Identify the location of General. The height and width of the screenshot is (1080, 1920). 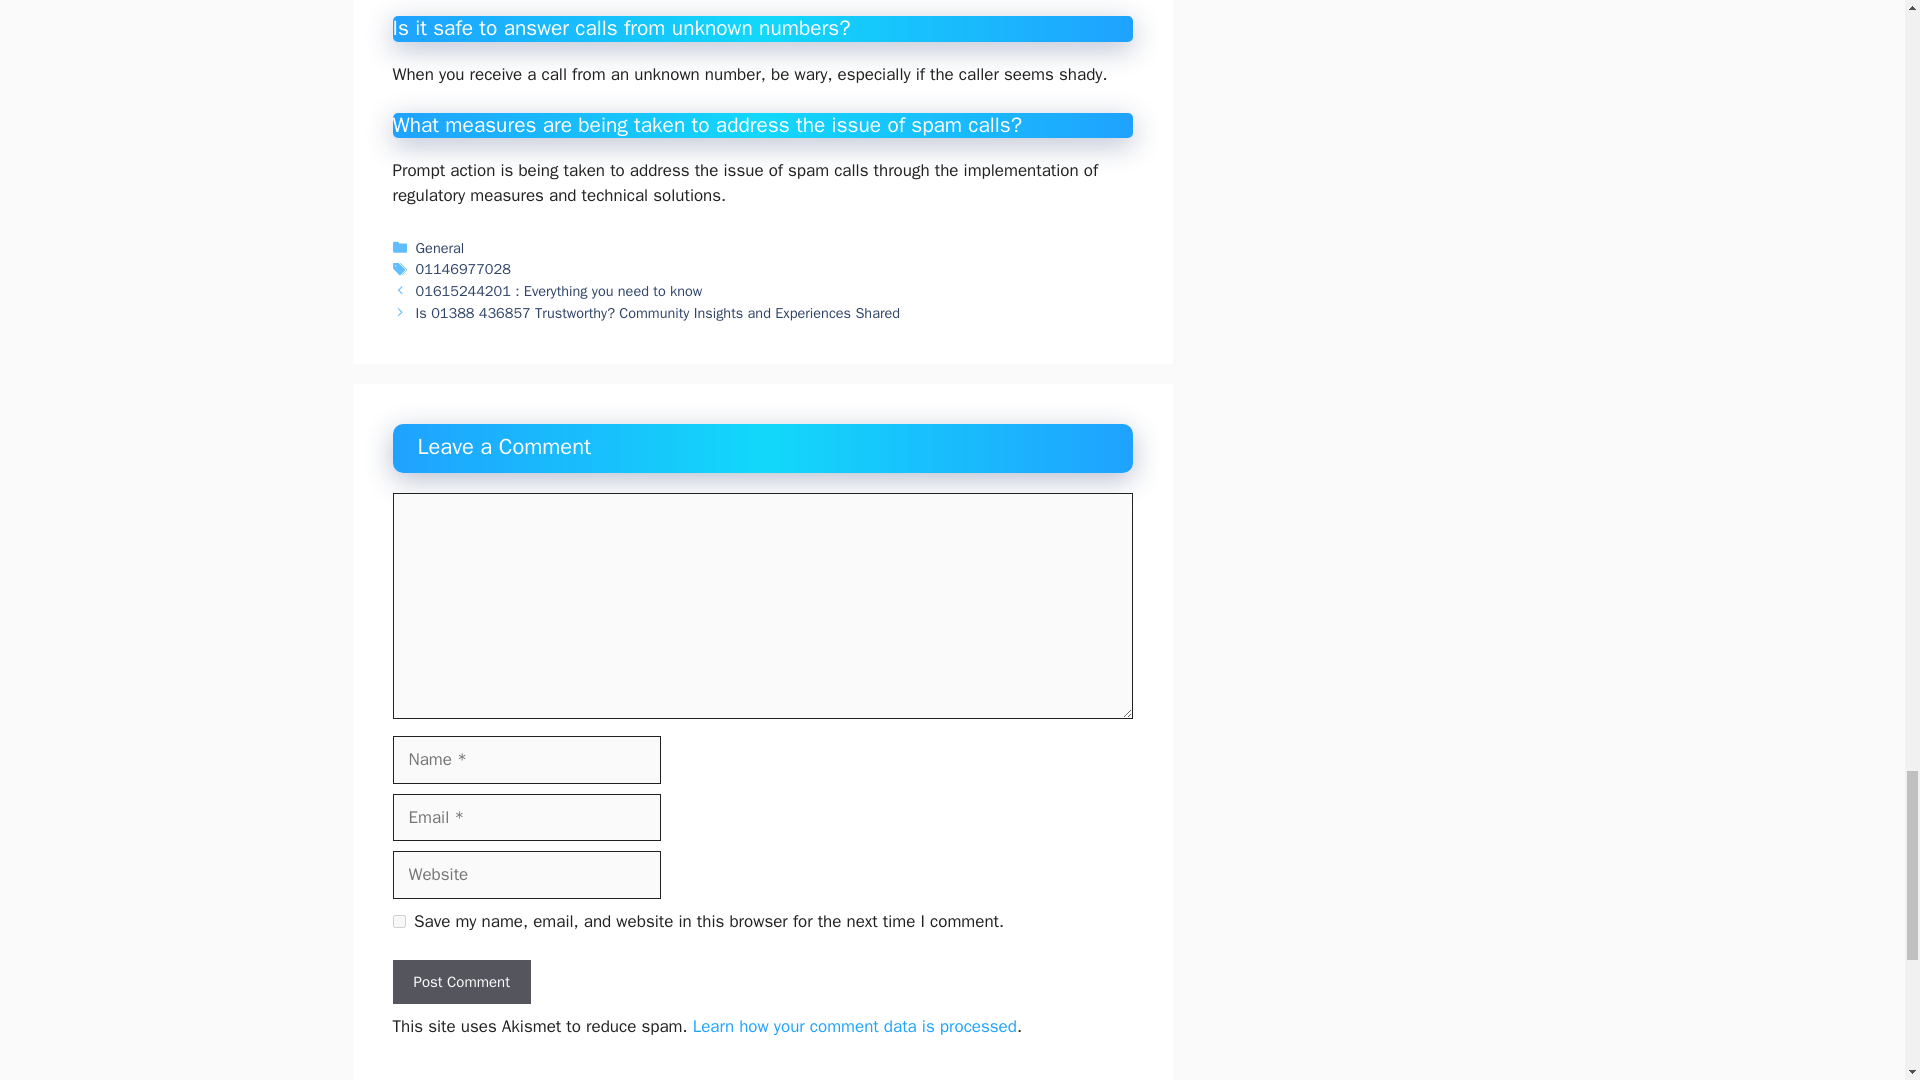
(440, 248).